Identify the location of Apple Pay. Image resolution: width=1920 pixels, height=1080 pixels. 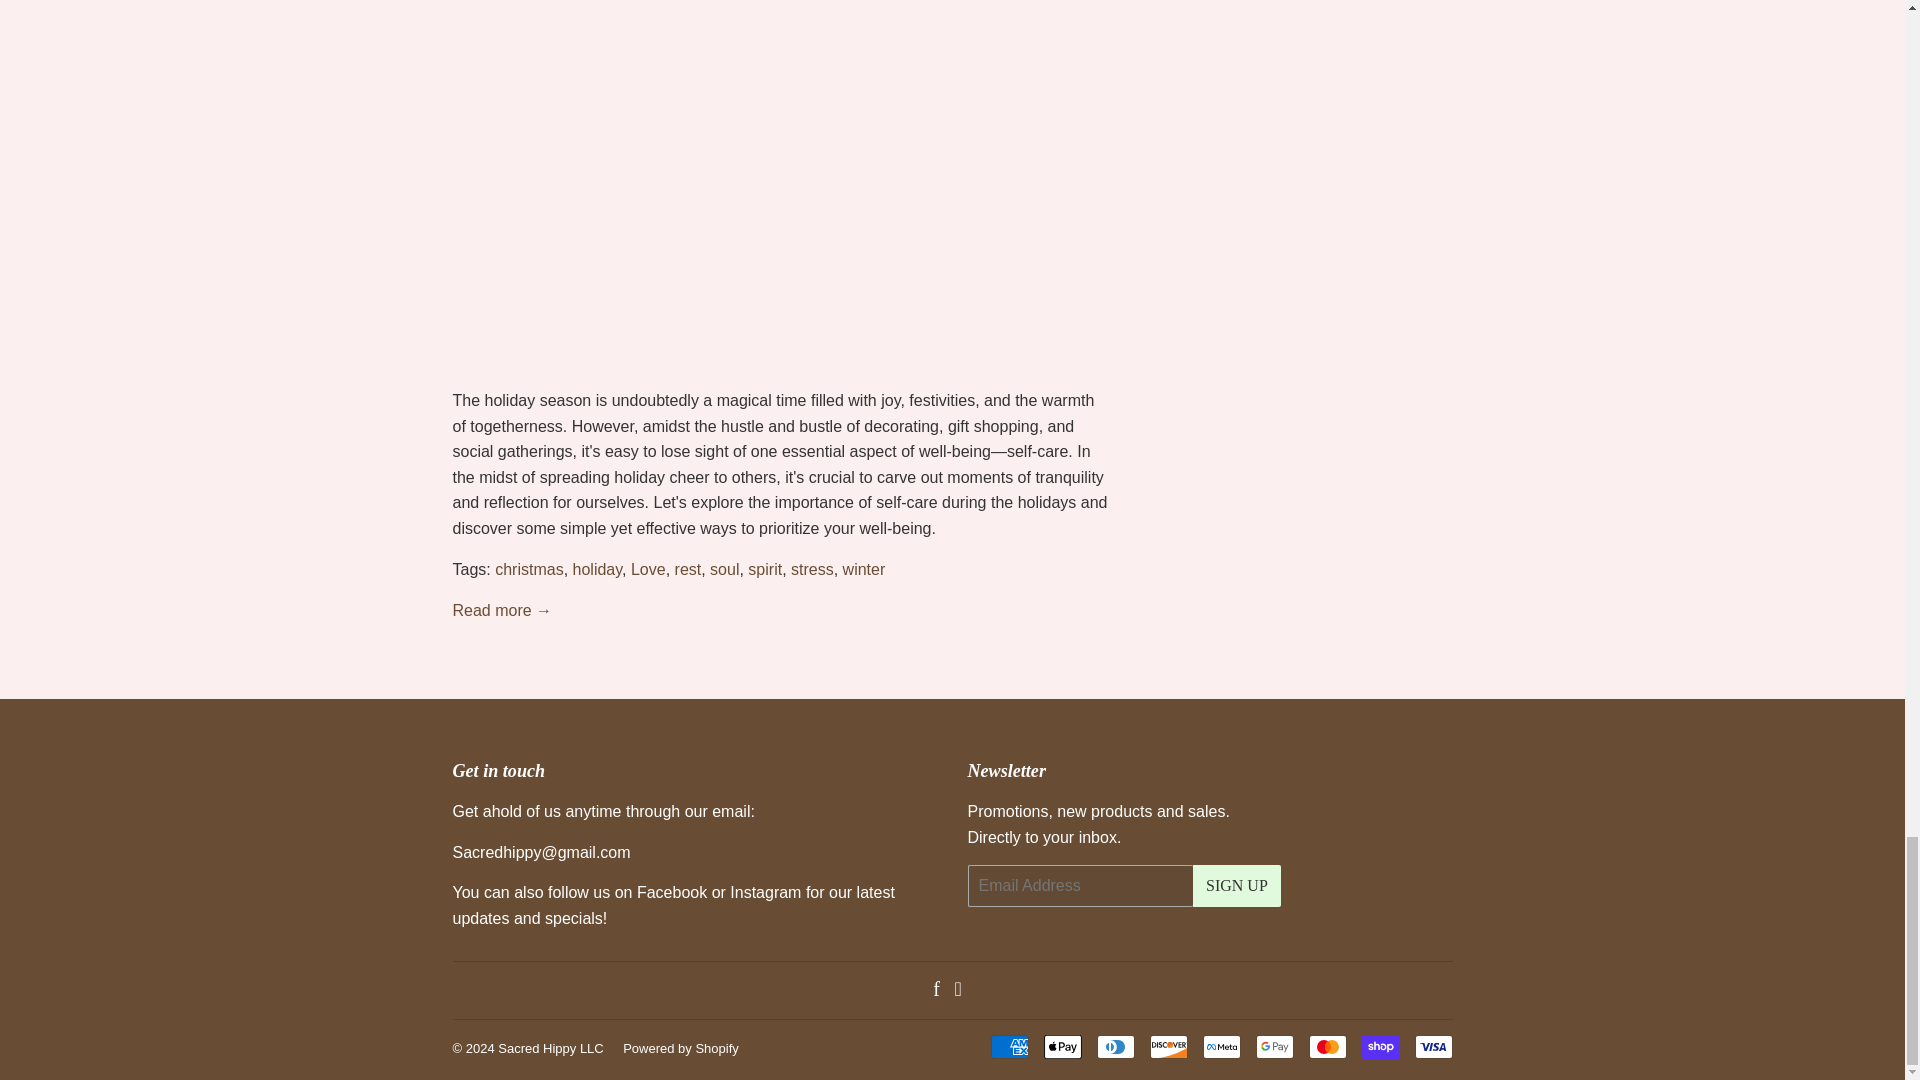
(1063, 1046).